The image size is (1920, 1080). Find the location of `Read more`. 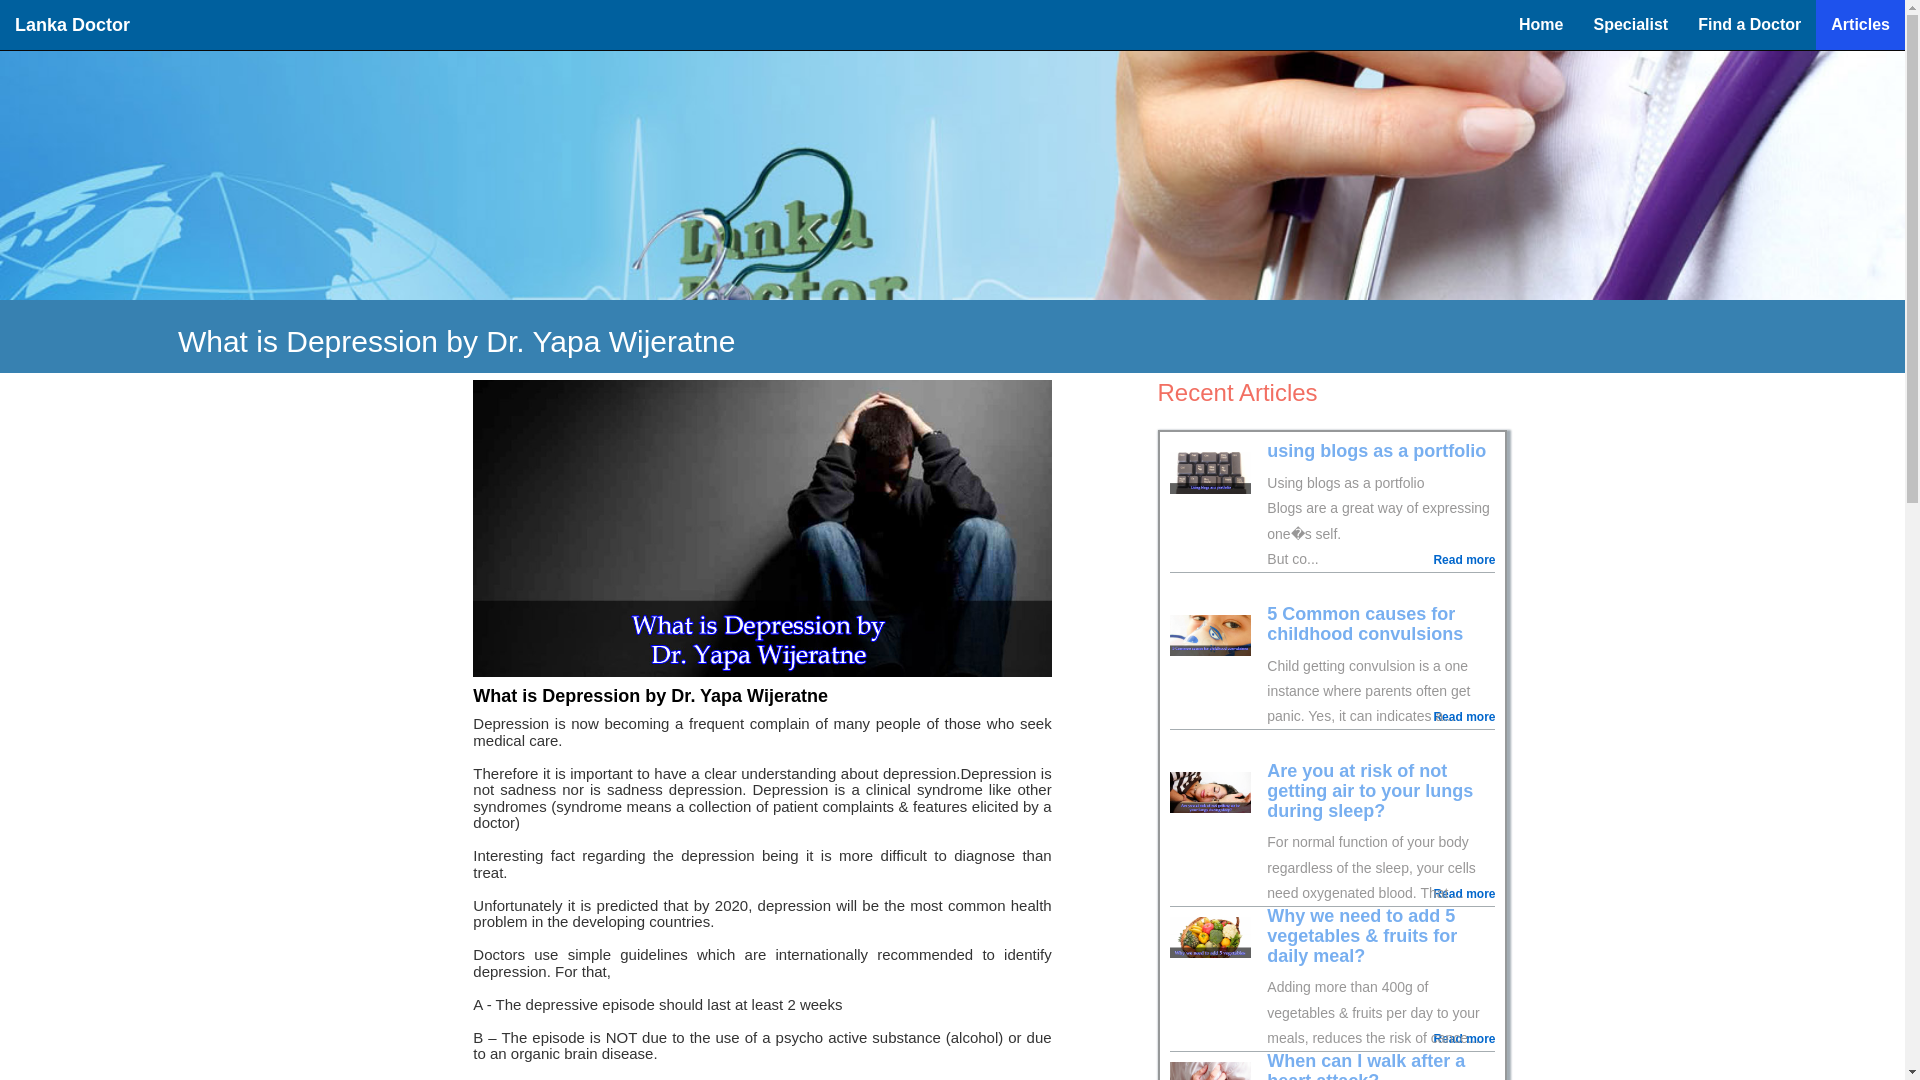

Read more is located at coordinates (1464, 560).